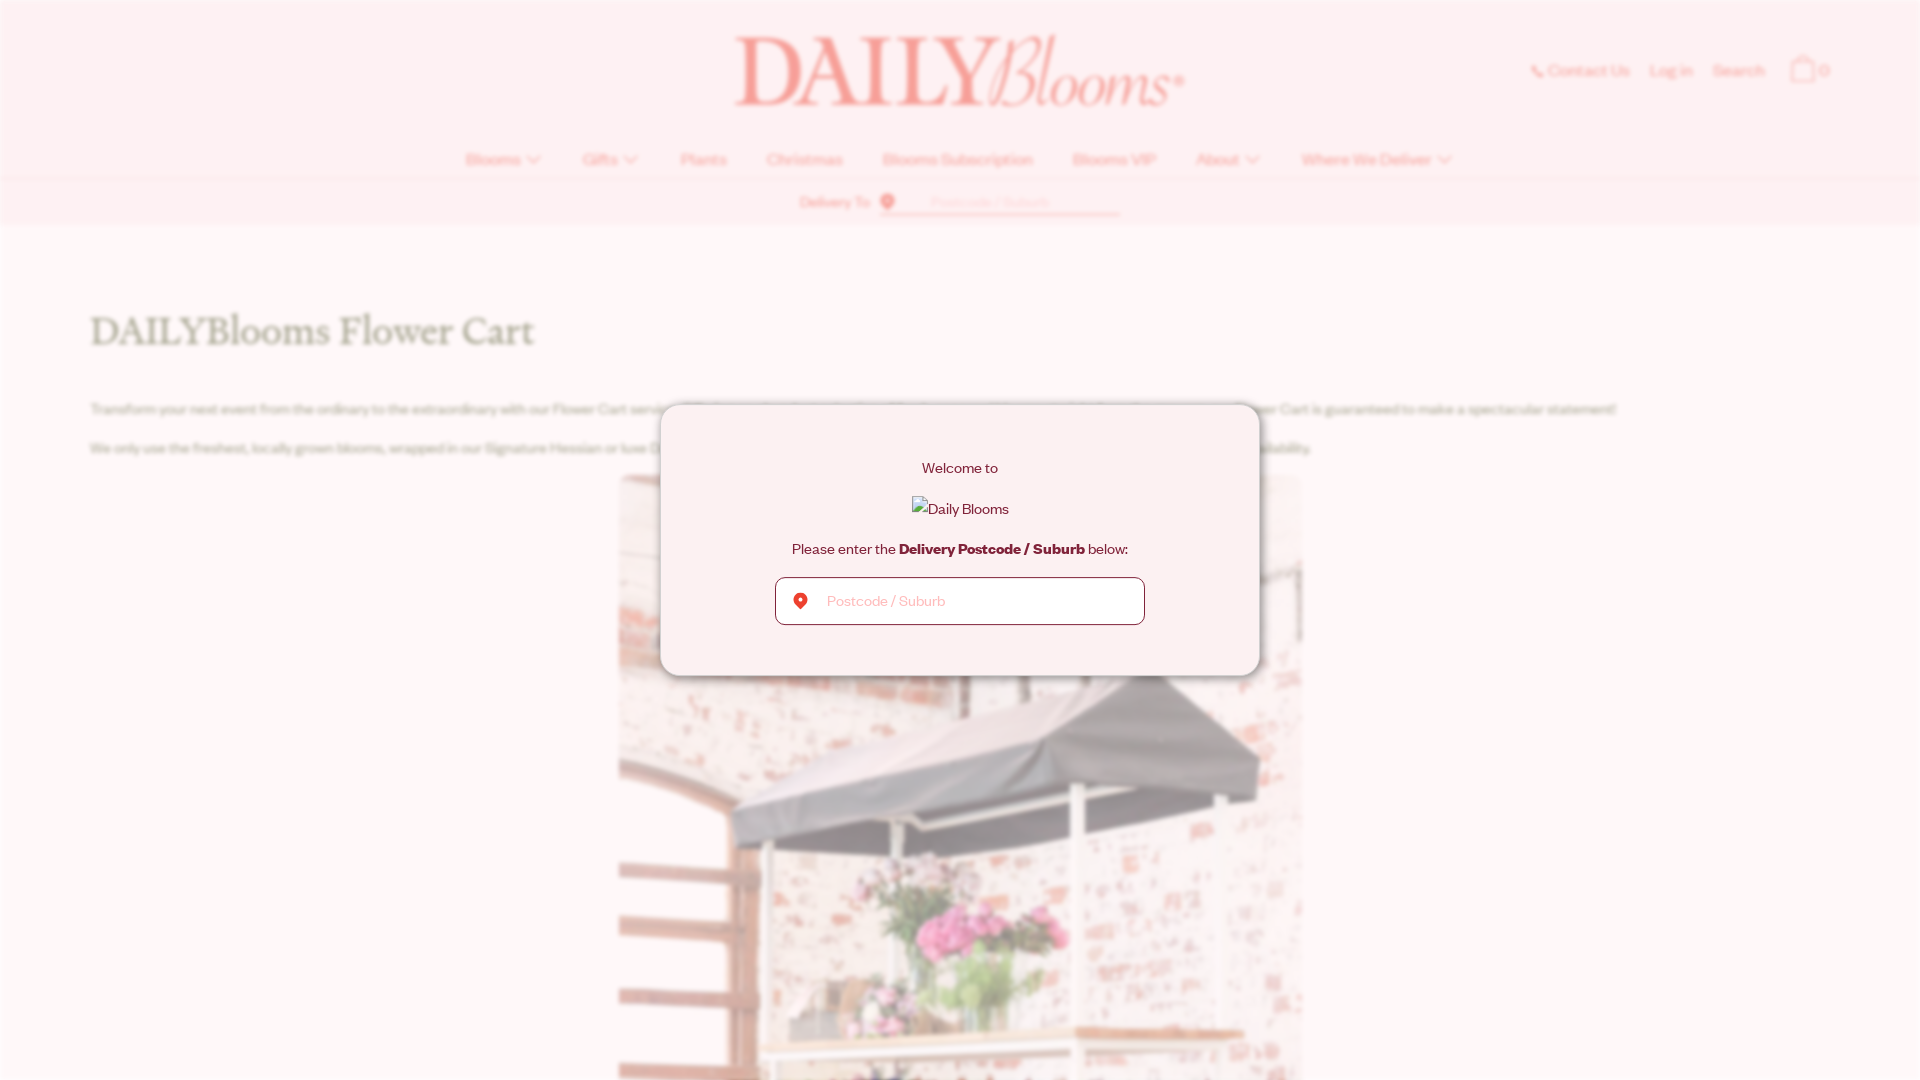 The image size is (1920, 1080). Describe the element at coordinates (1739, 72) in the screenshot. I see `Search` at that location.